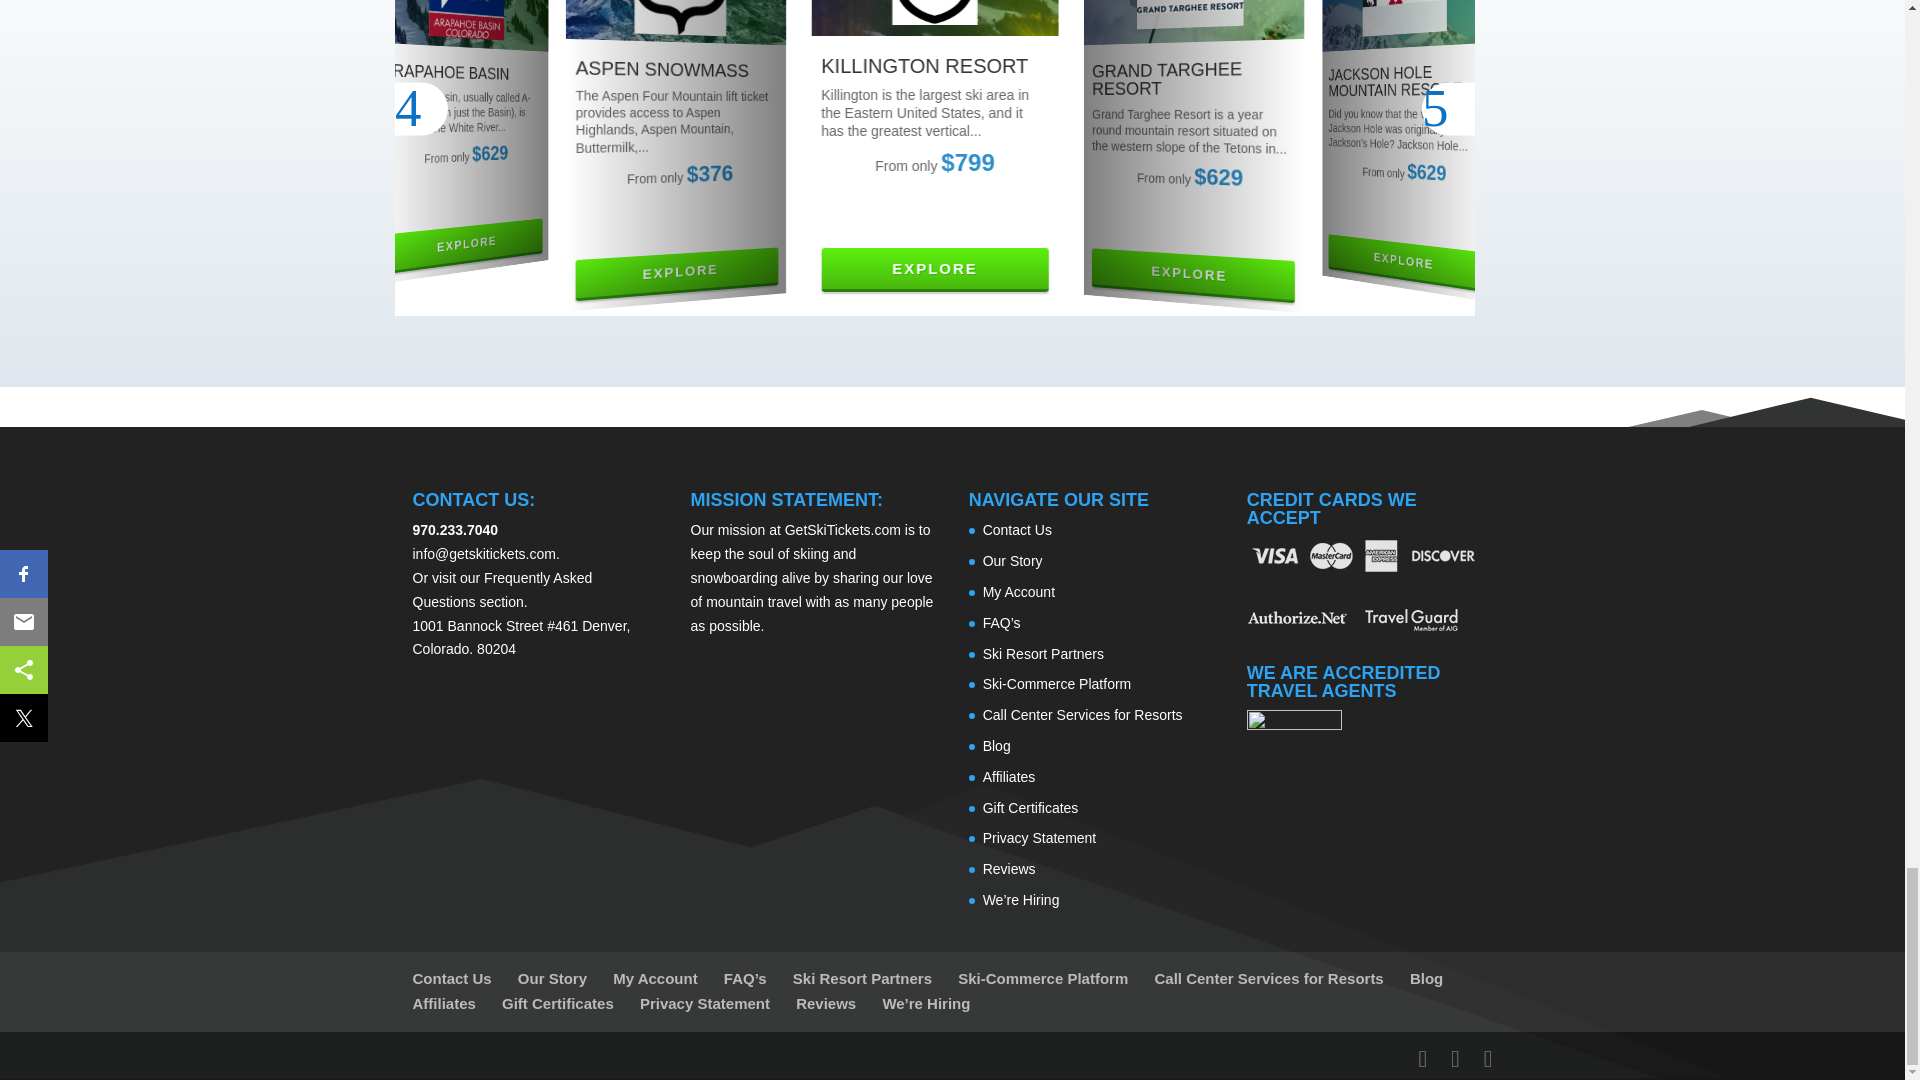 Image resolution: width=1920 pixels, height=1080 pixels. What do you see at coordinates (997, 745) in the screenshot?
I see `Blog` at bounding box center [997, 745].